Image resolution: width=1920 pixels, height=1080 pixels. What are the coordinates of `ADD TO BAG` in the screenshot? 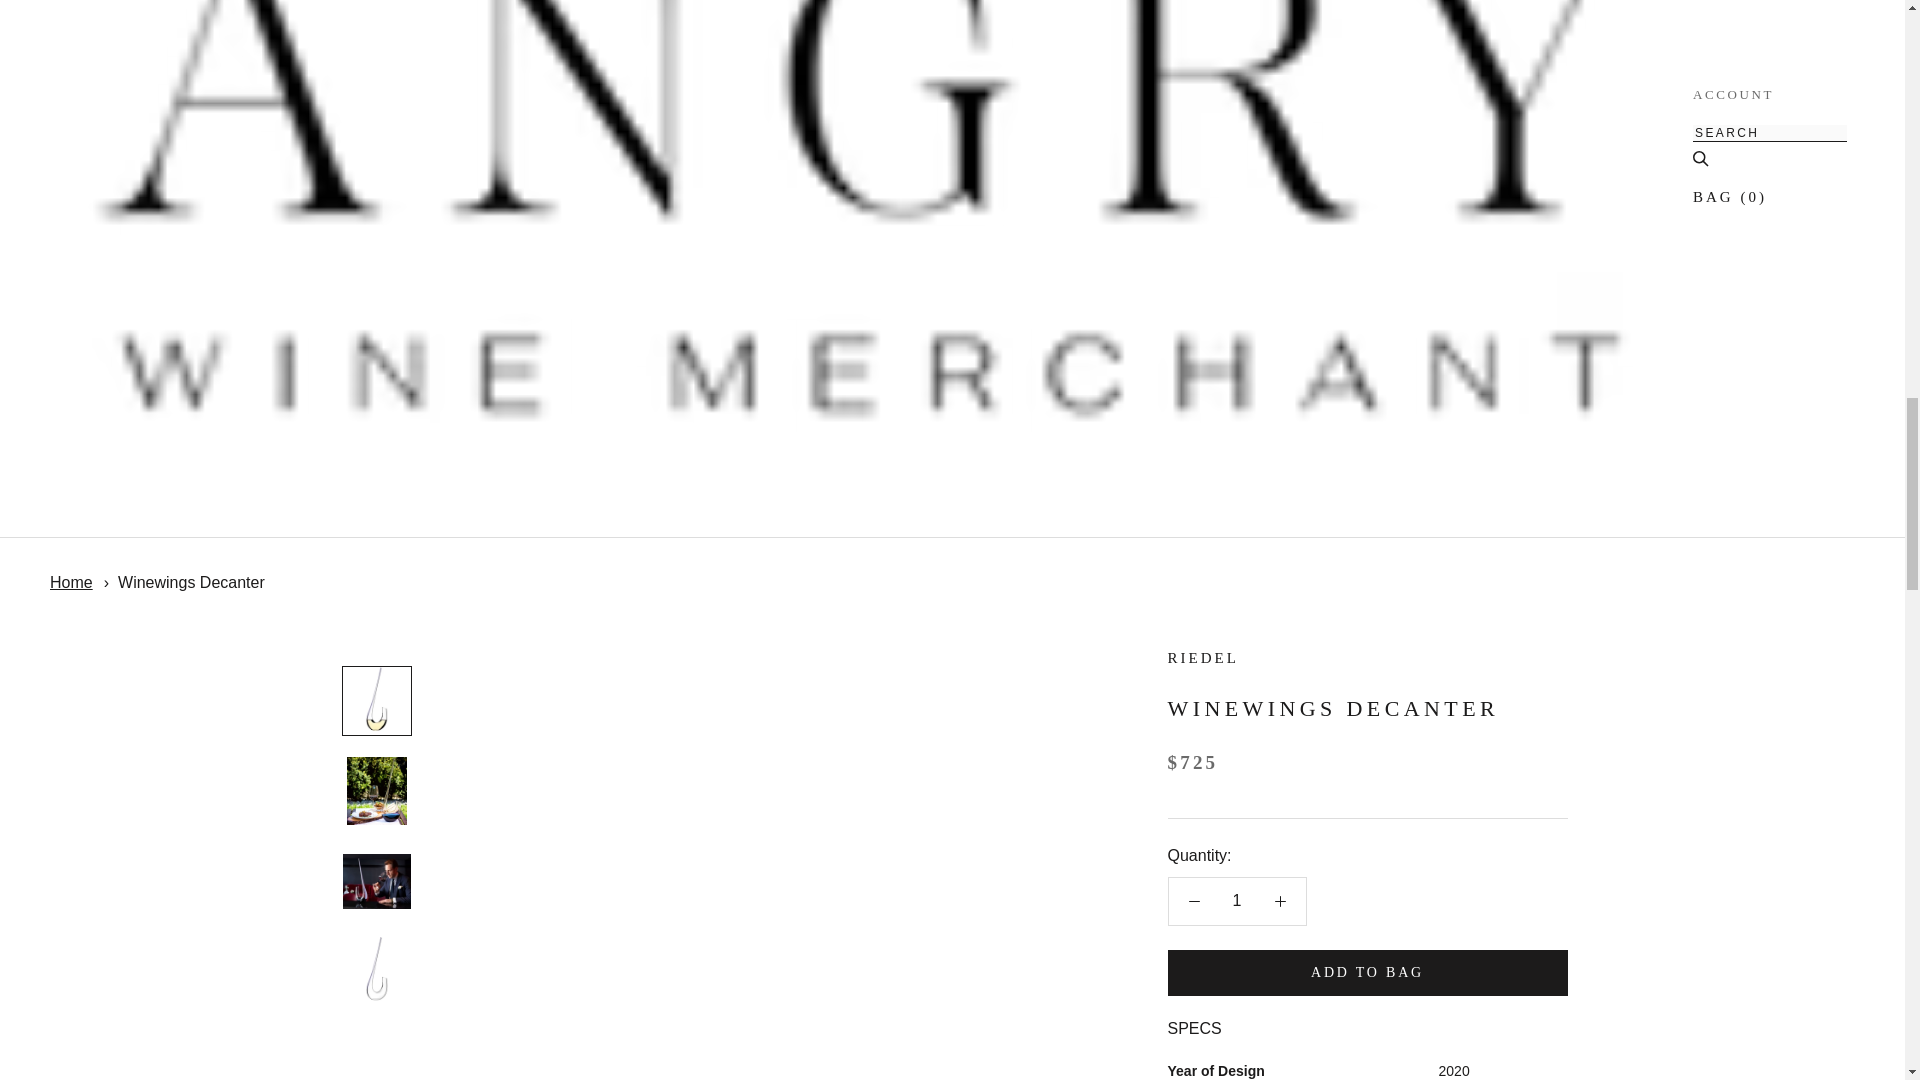 It's located at (1368, 972).